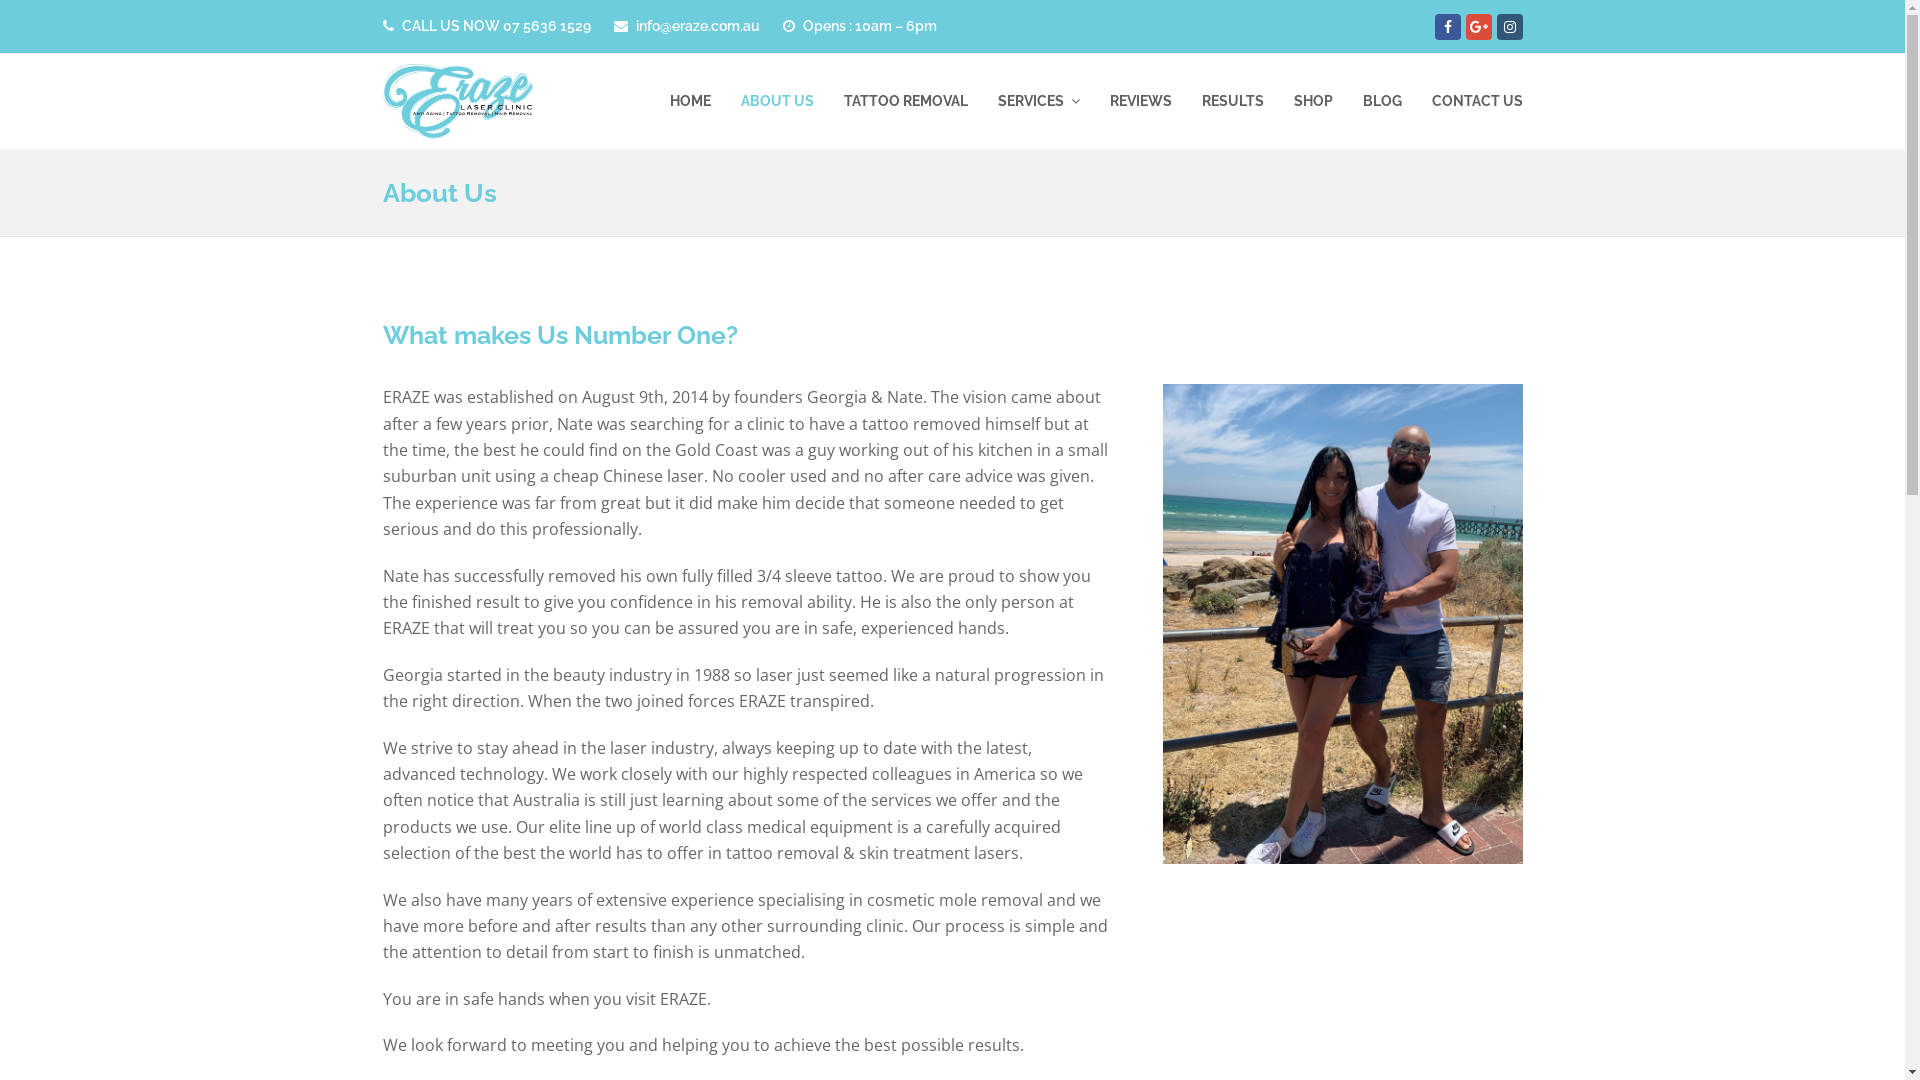 The width and height of the screenshot is (1920, 1080). I want to click on REVIEWS, so click(1140, 101).